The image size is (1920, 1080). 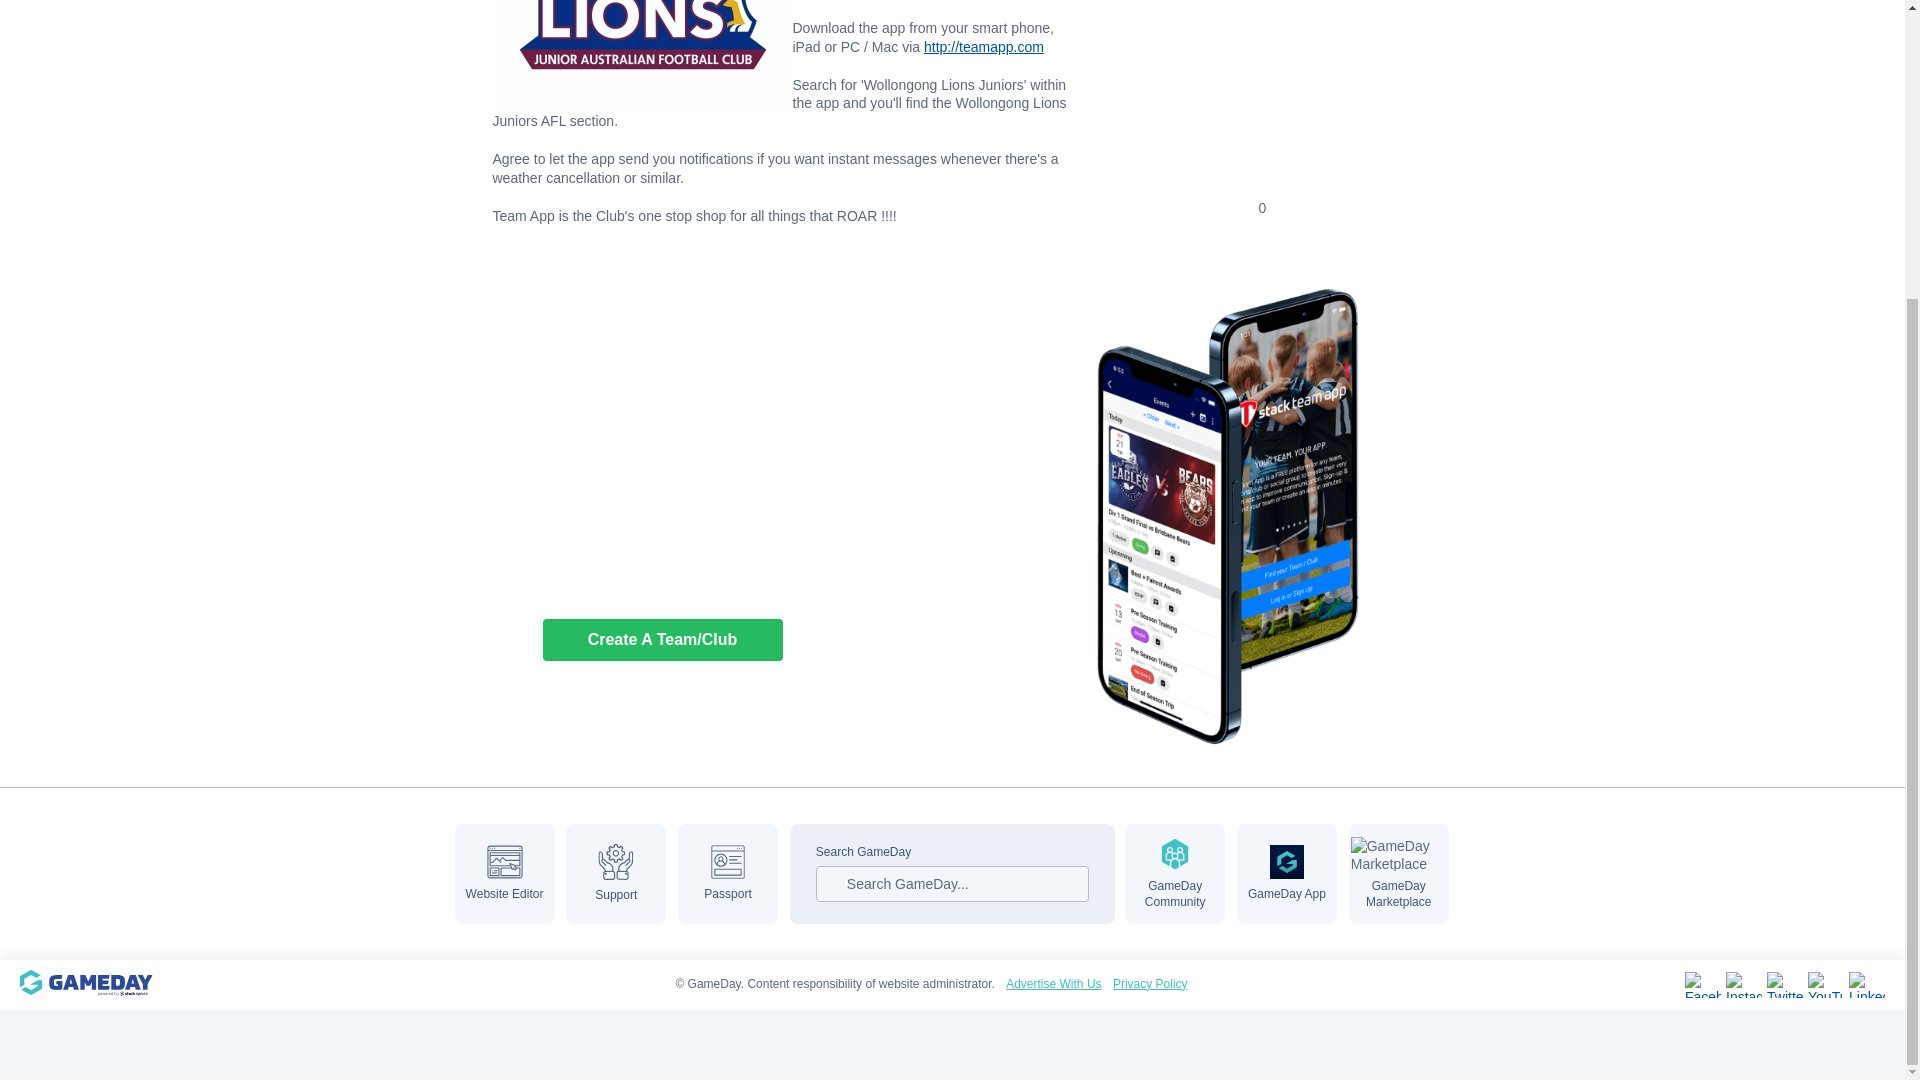 I want to click on Website Editor, so click(x=504, y=874).